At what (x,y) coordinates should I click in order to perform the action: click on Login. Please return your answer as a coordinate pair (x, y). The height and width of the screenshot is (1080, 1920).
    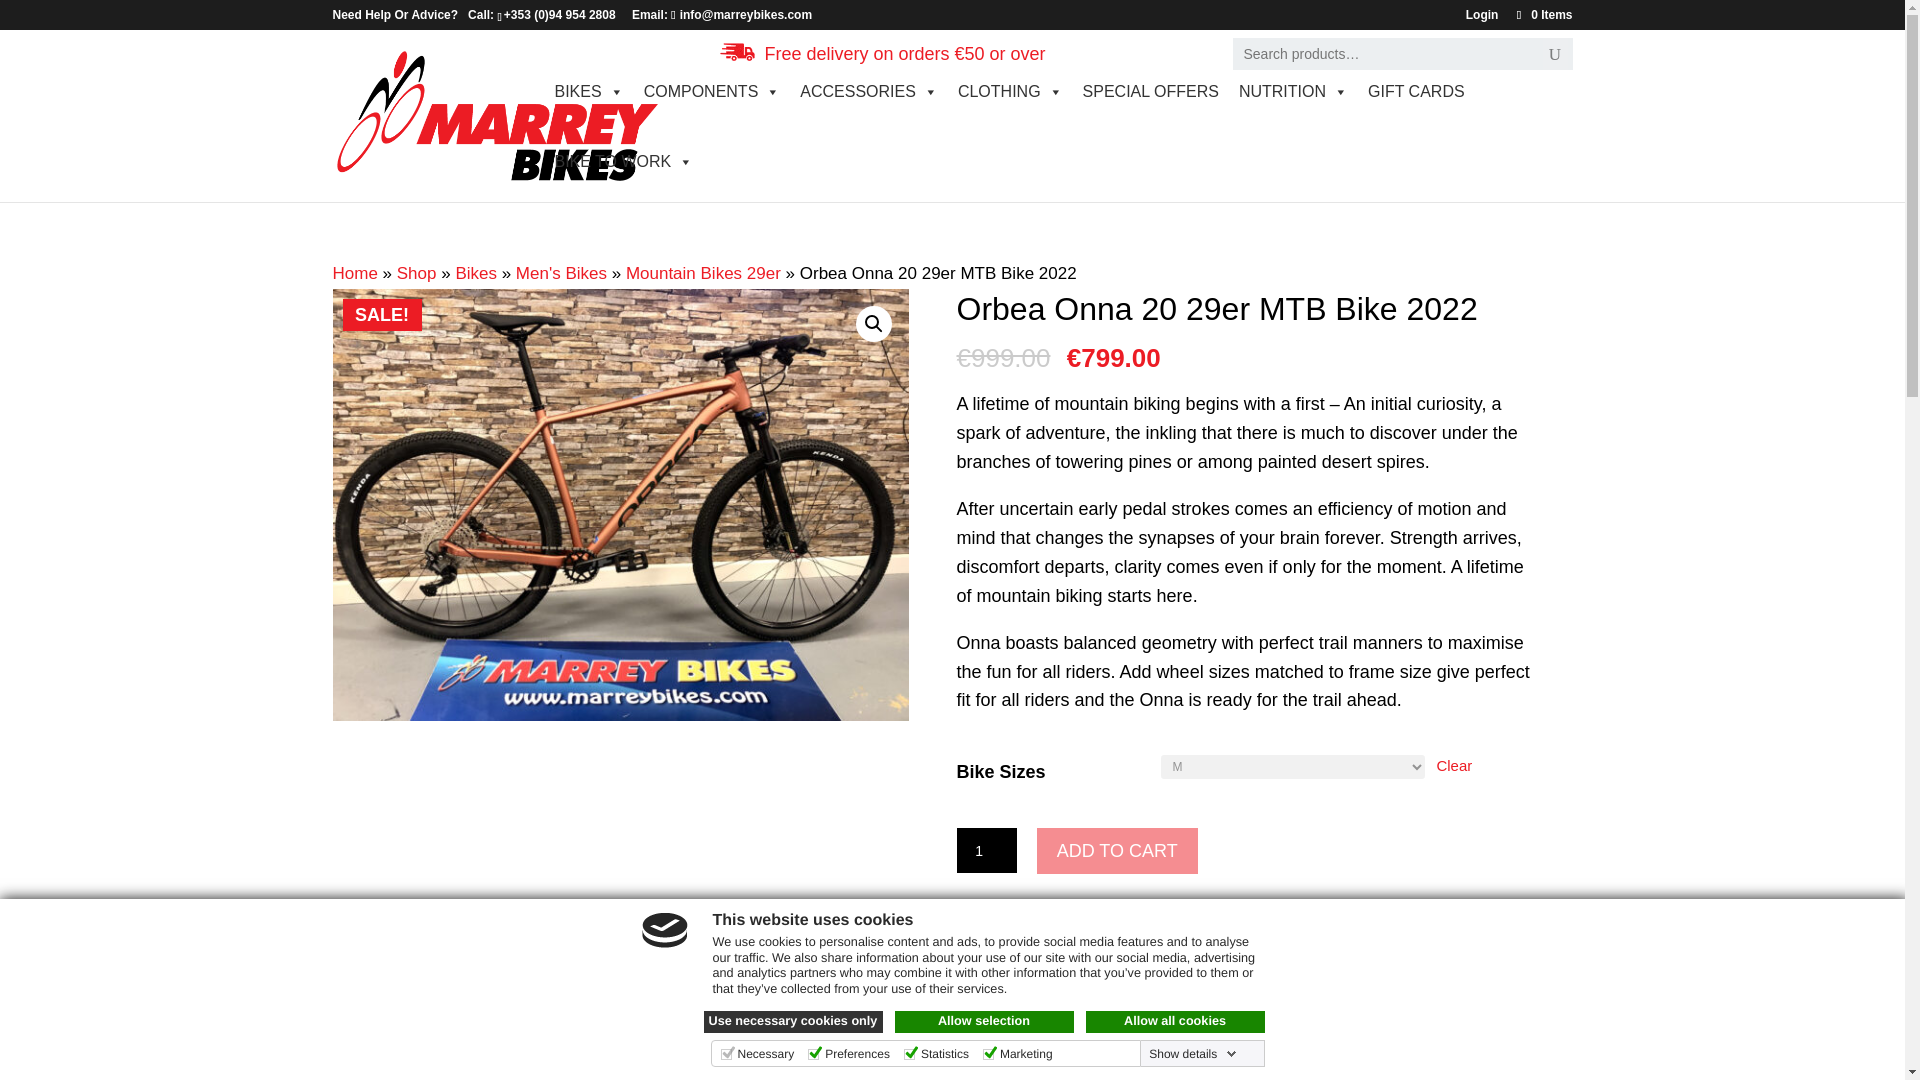
    Looking at the image, I should click on (1482, 19).